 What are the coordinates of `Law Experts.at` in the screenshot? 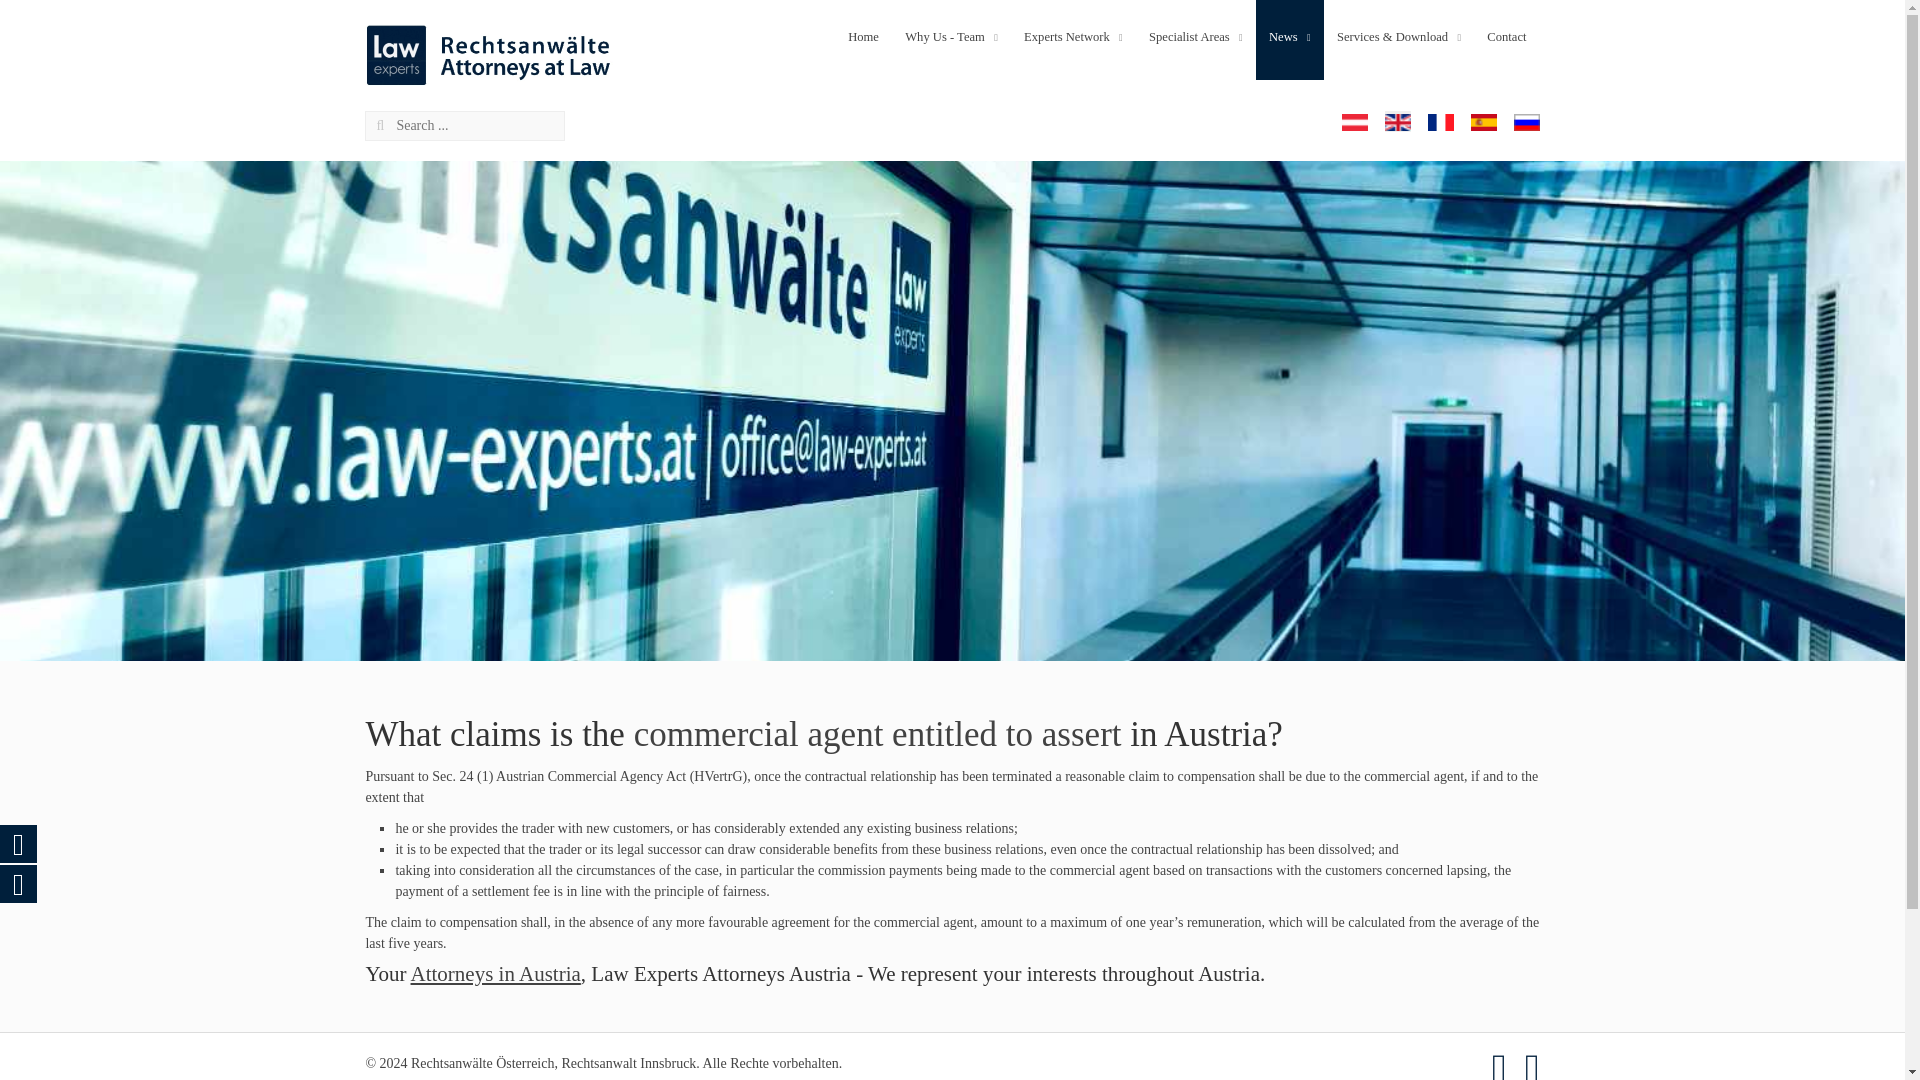 It's located at (489, 52).